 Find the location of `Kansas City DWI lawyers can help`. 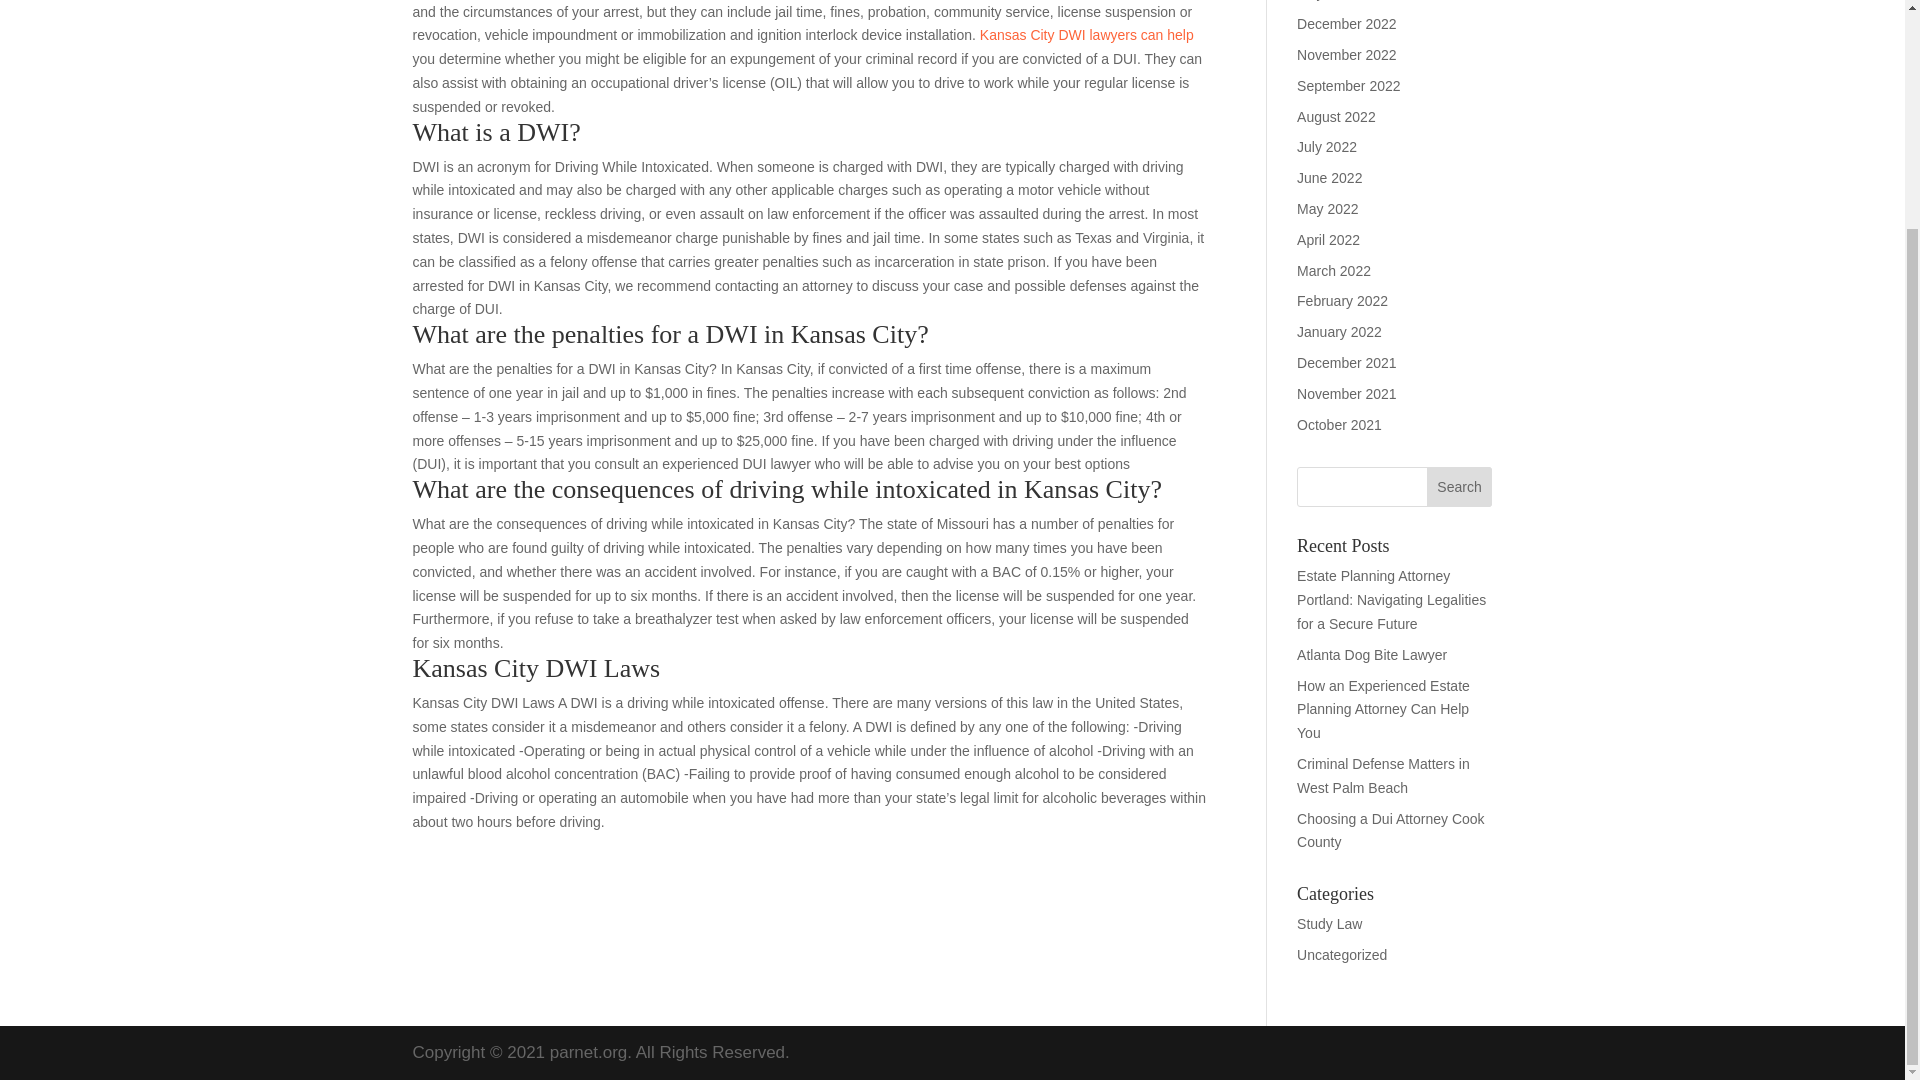

Kansas City DWI lawyers can help is located at coordinates (1086, 35).